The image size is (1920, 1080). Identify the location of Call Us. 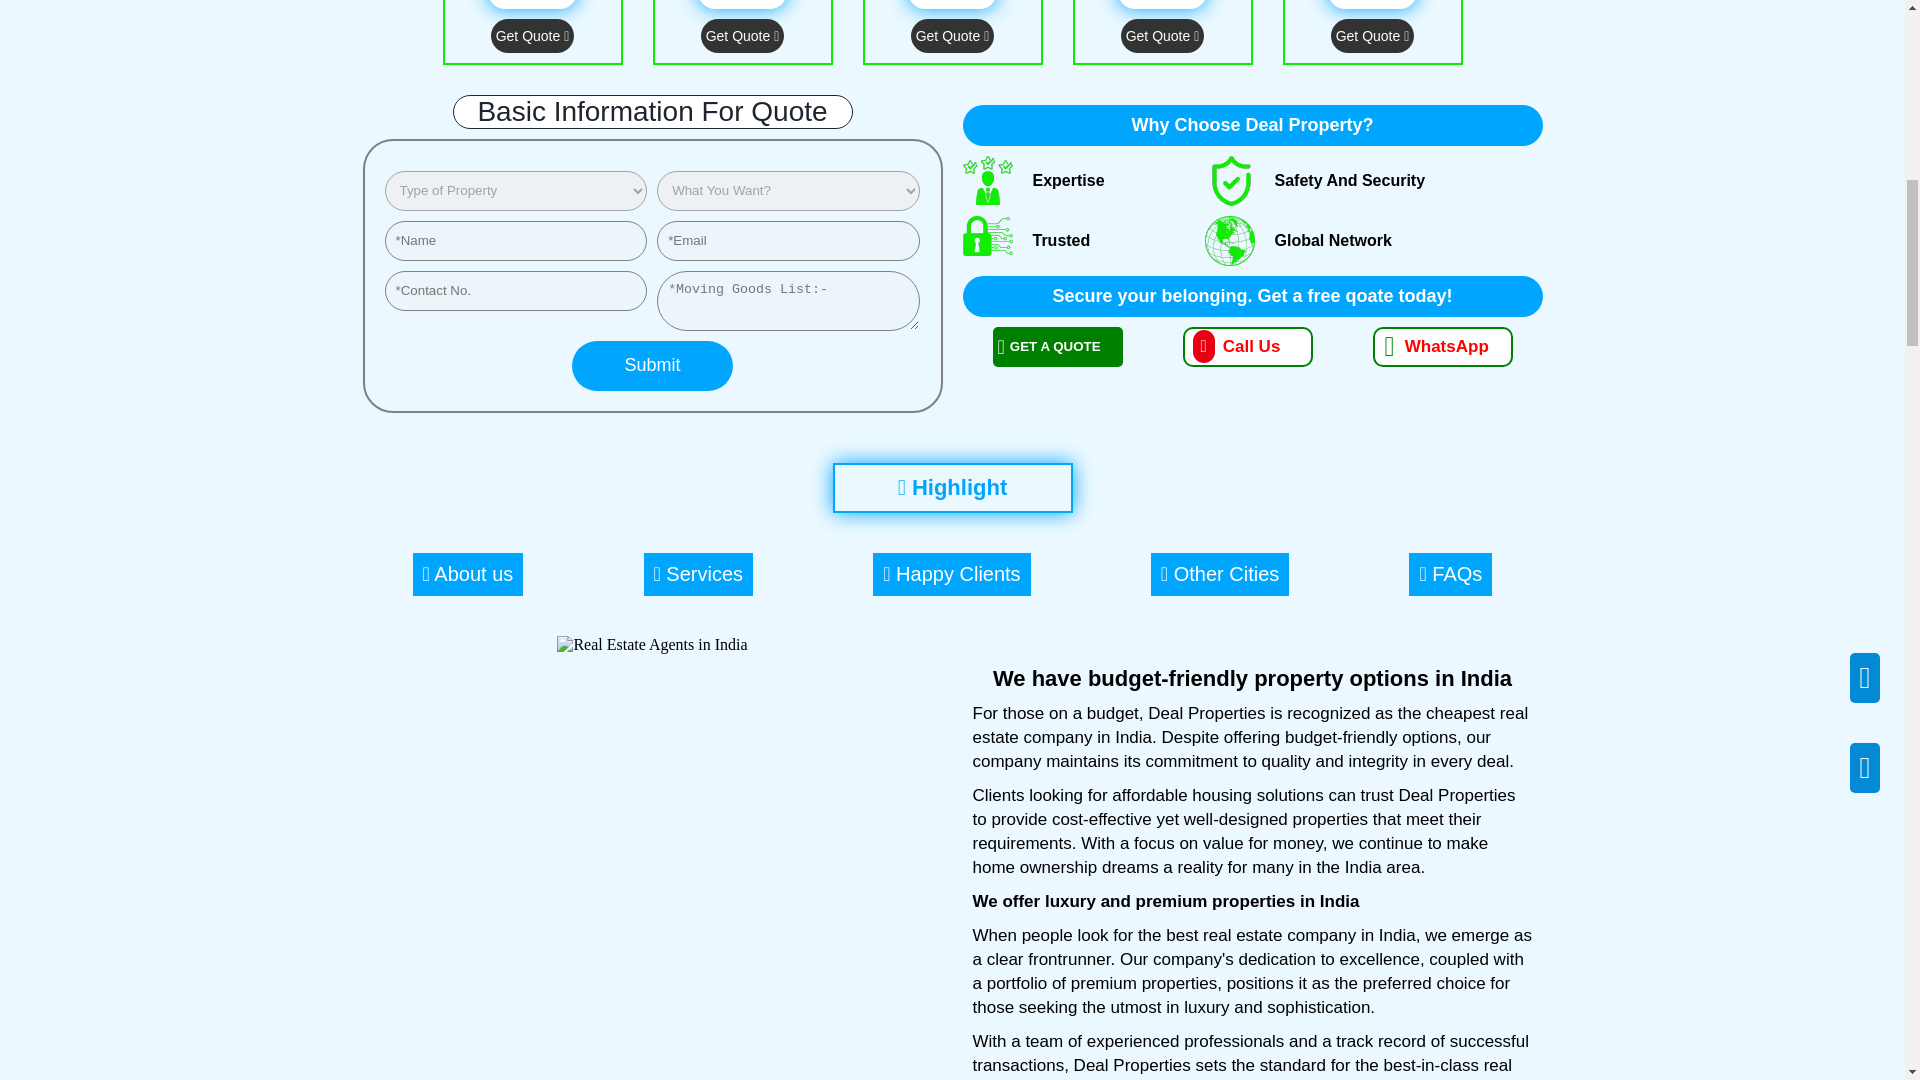
(1246, 347).